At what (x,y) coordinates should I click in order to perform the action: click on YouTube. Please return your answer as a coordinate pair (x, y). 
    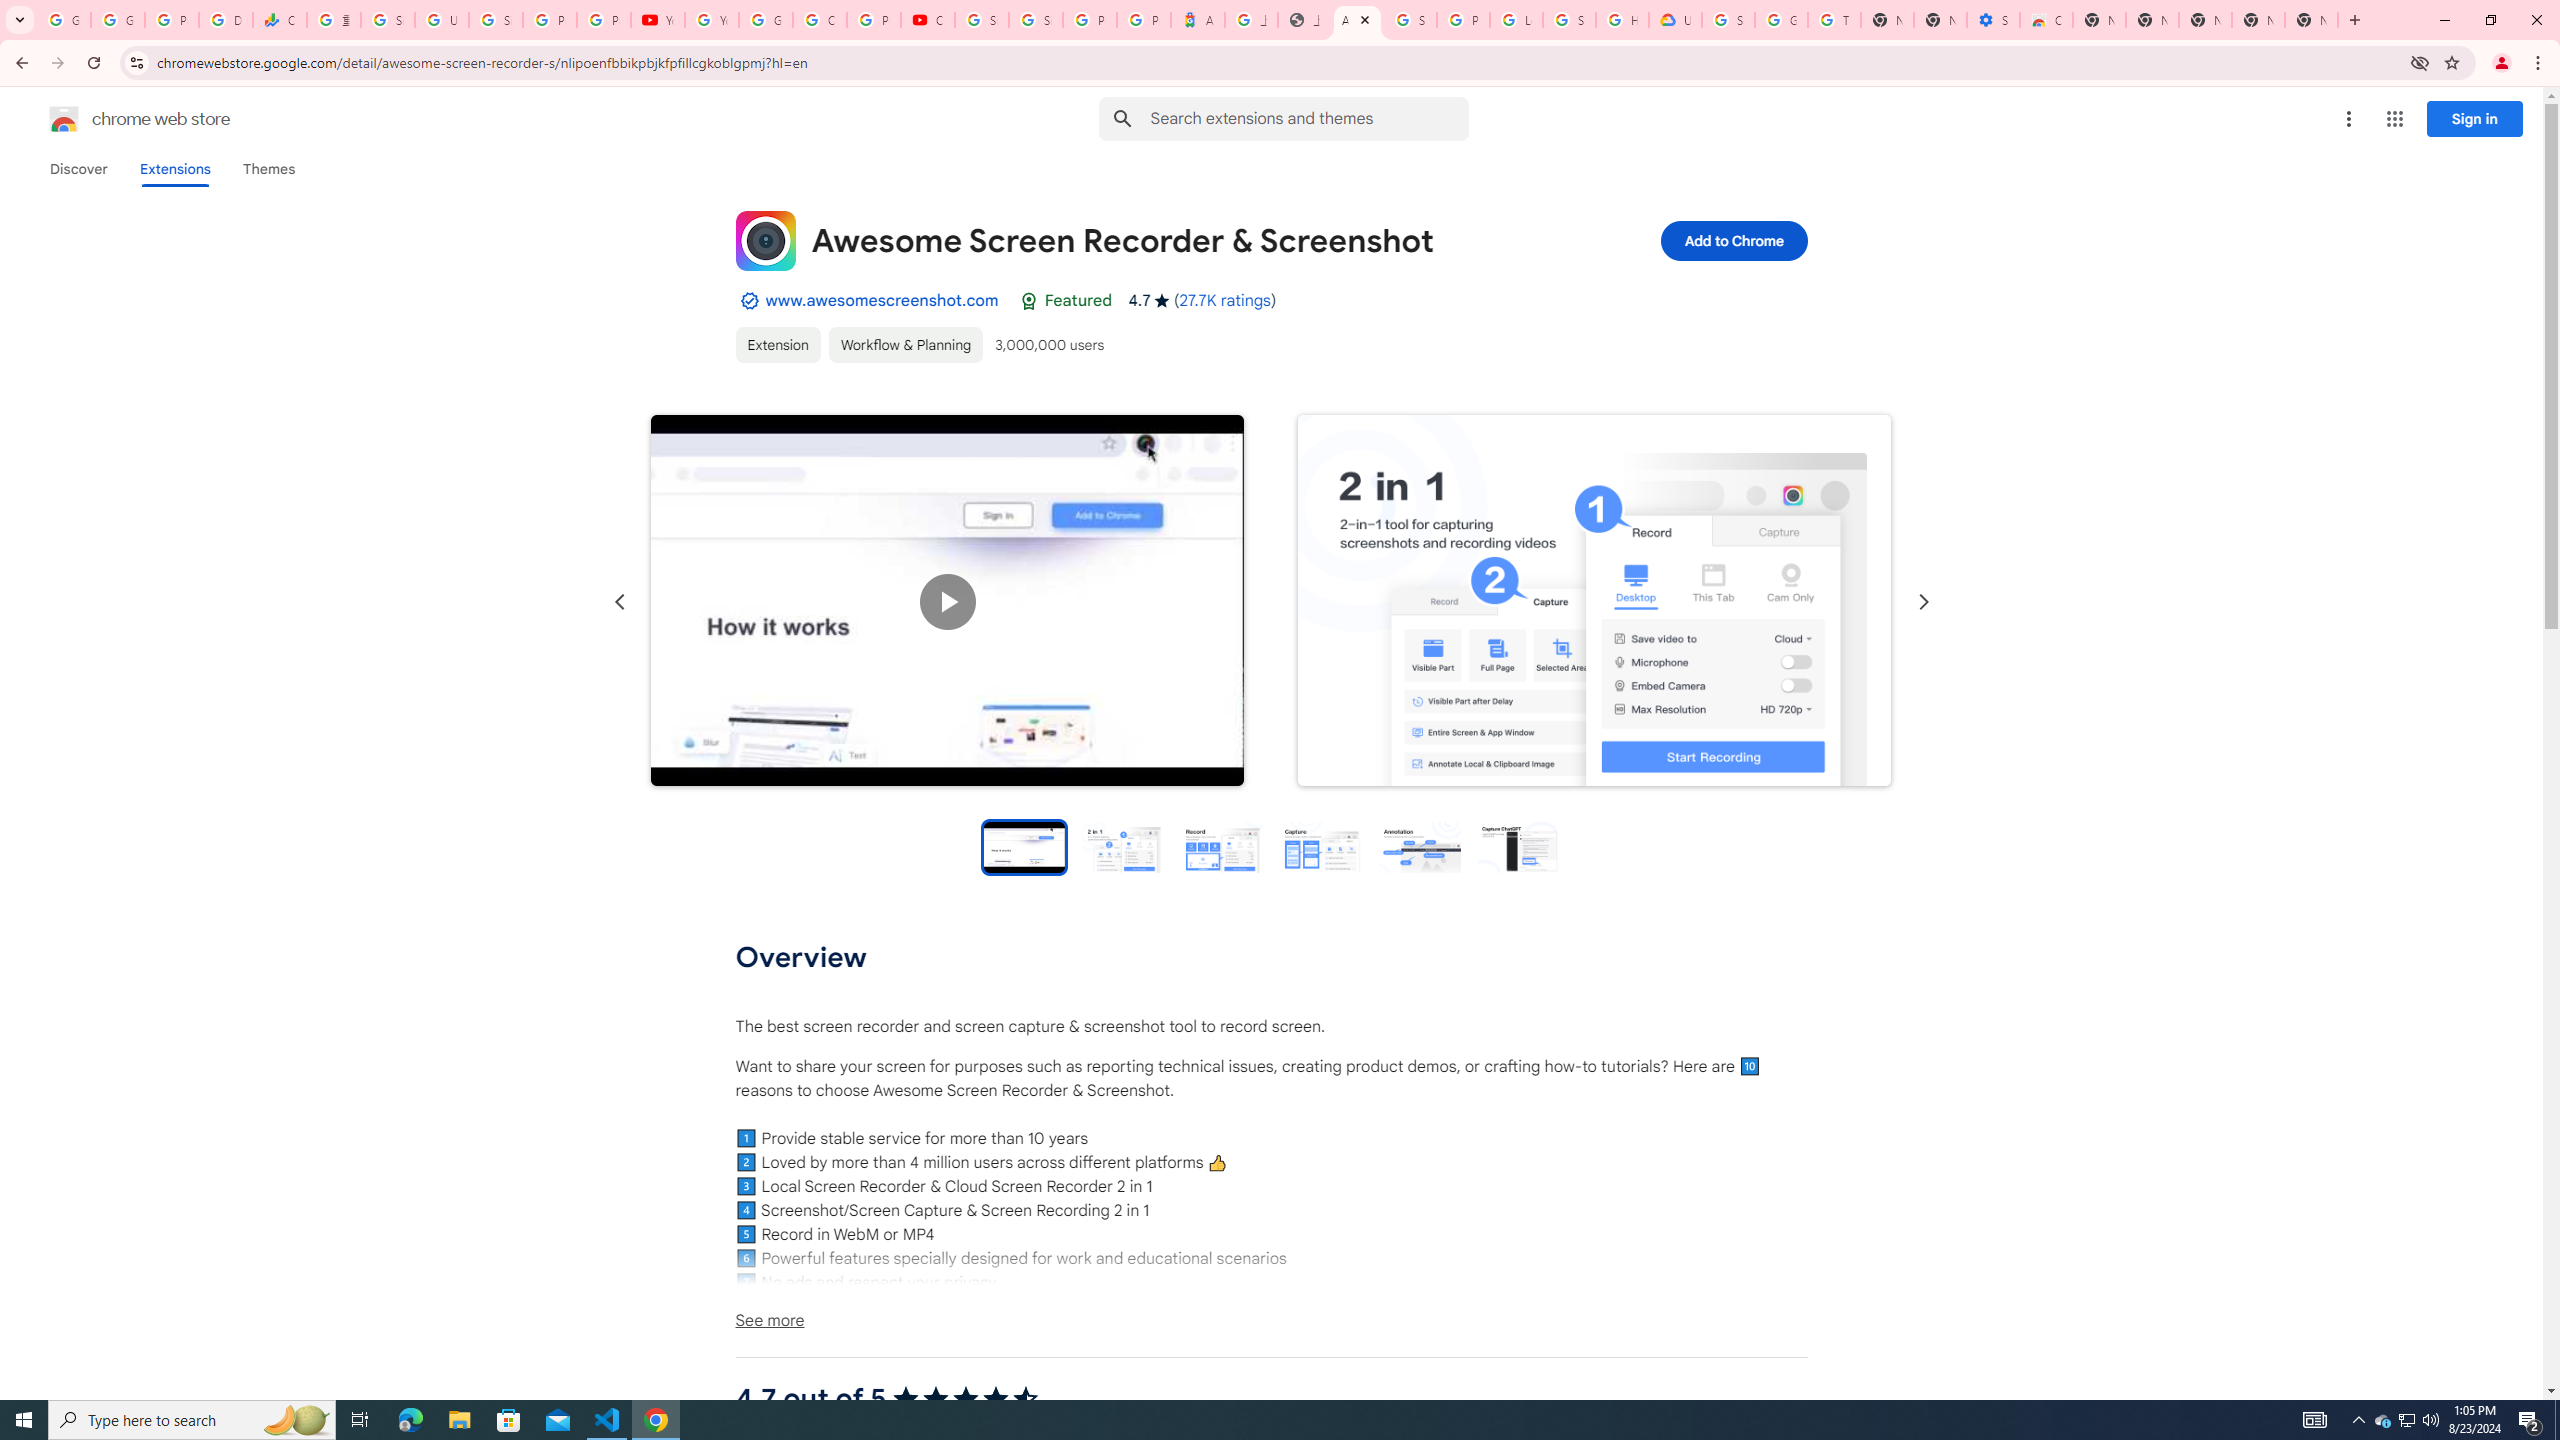
    Looking at the image, I should click on (658, 20).